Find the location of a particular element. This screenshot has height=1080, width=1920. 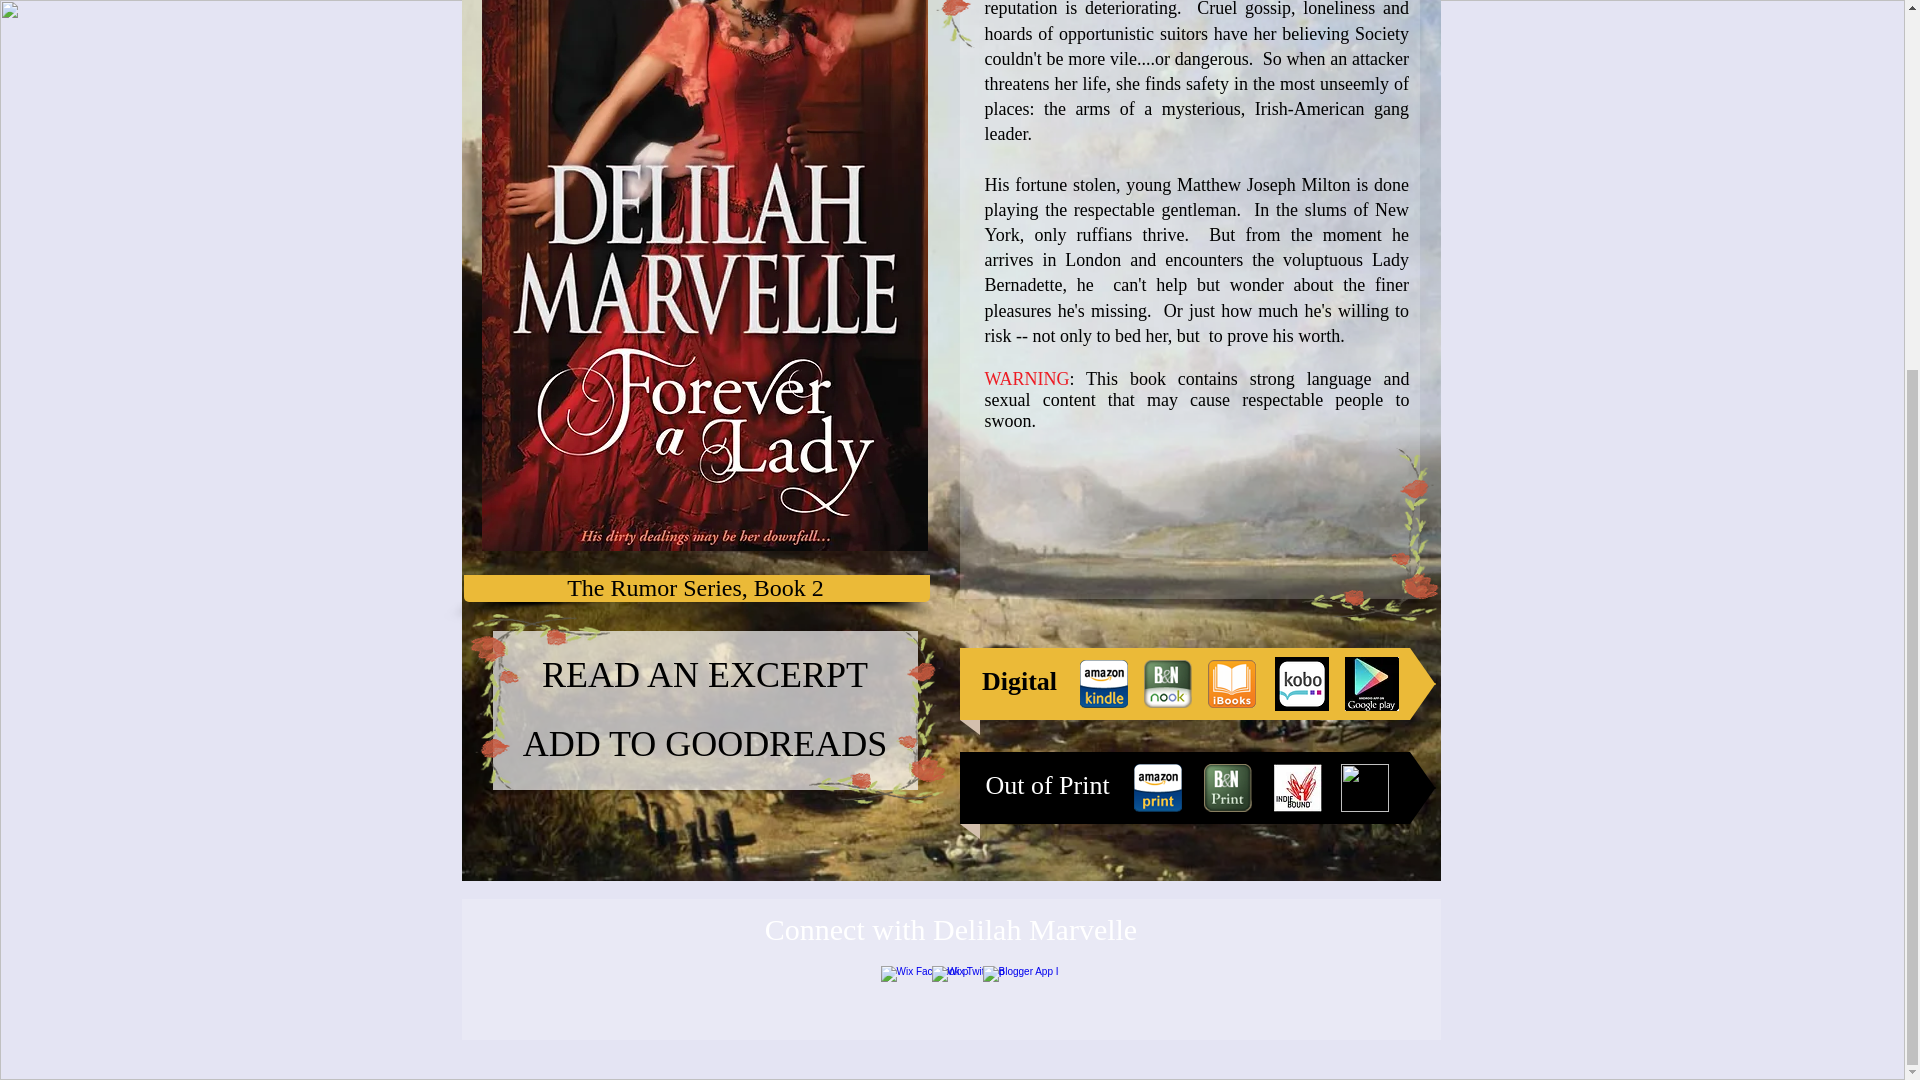

waxcreative-bn-print.png is located at coordinates (1227, 788).